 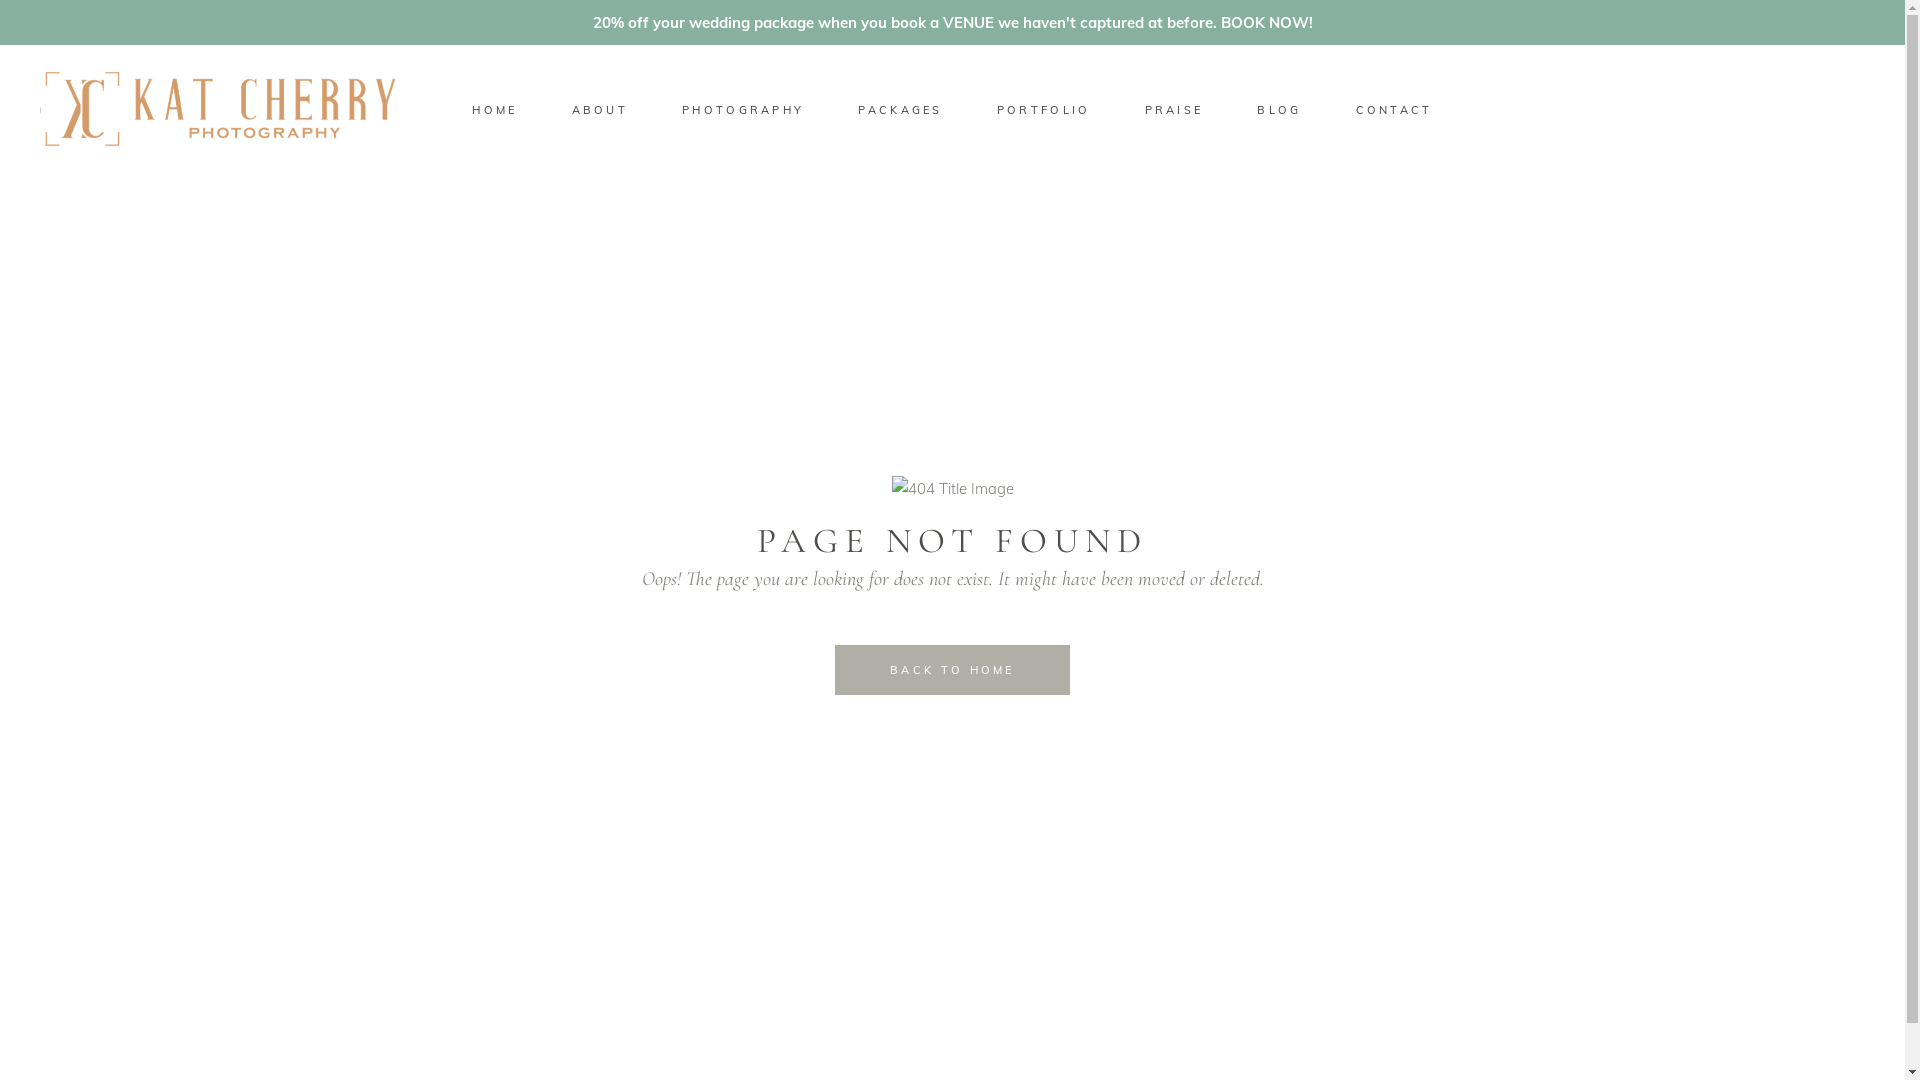 What do you see at coordinates (1174, 110) in the screenshot?
I see `PRAISE` at bounding box center [1174, 110].